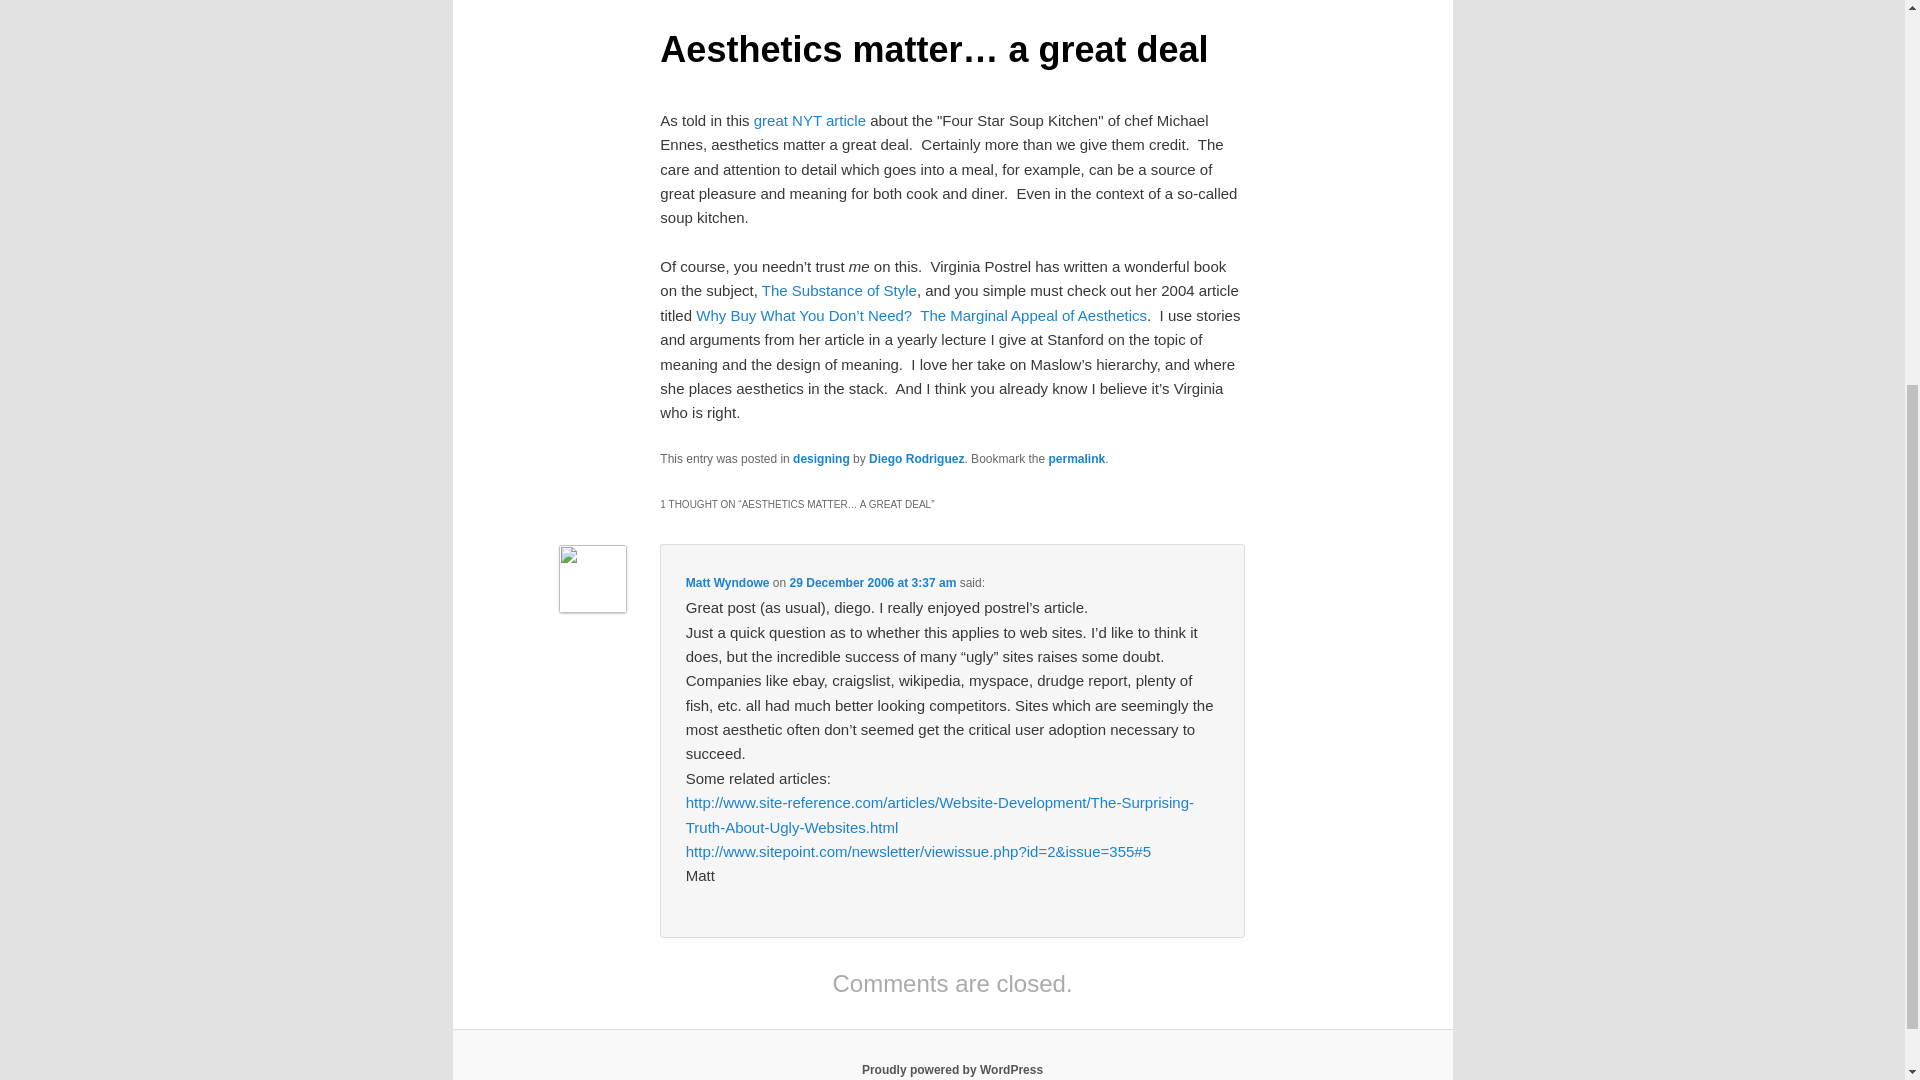 This screenshot has width=1920, height=1080. Describe the element at coordinates (727, 582) in the screenshot. I see `Matt Wyndowe` at that location.